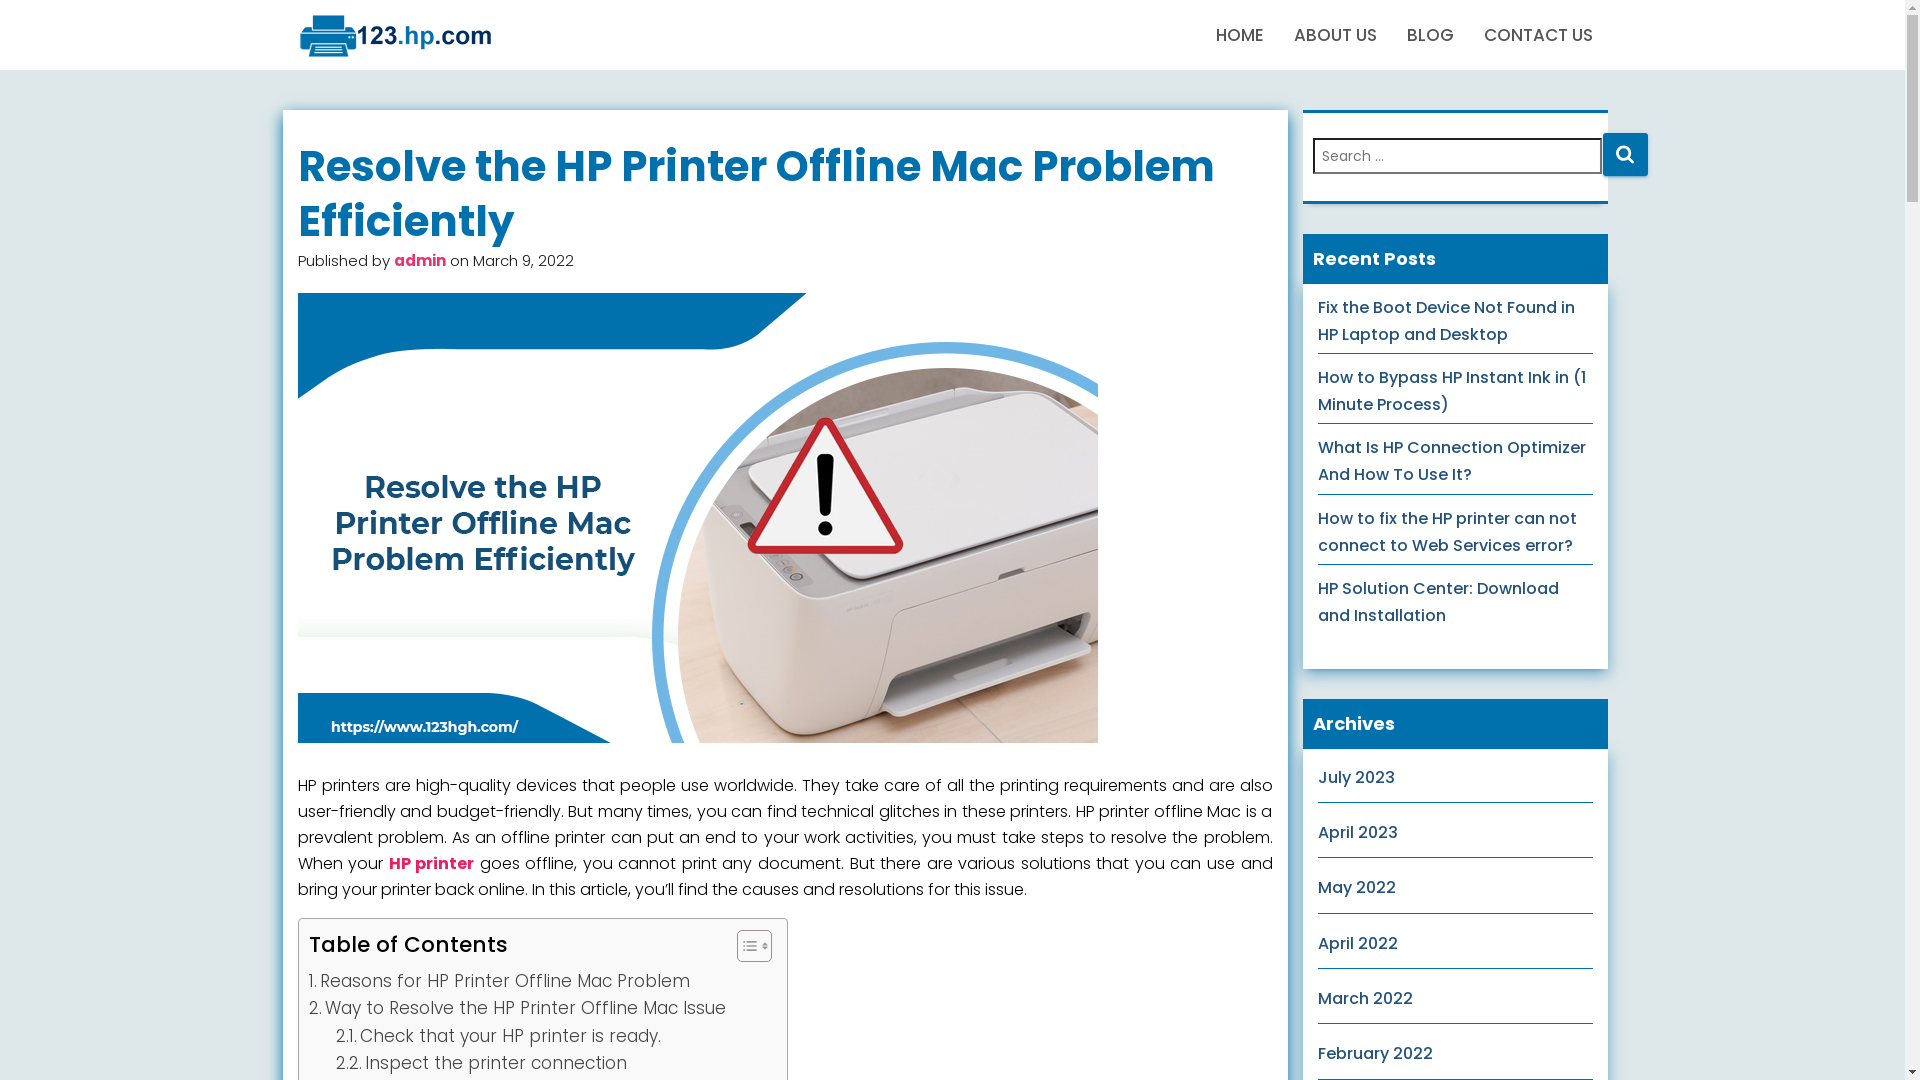  I want to click on Way to Resolve the HP Printer Offline Mac Issue, so click(516, 1008).